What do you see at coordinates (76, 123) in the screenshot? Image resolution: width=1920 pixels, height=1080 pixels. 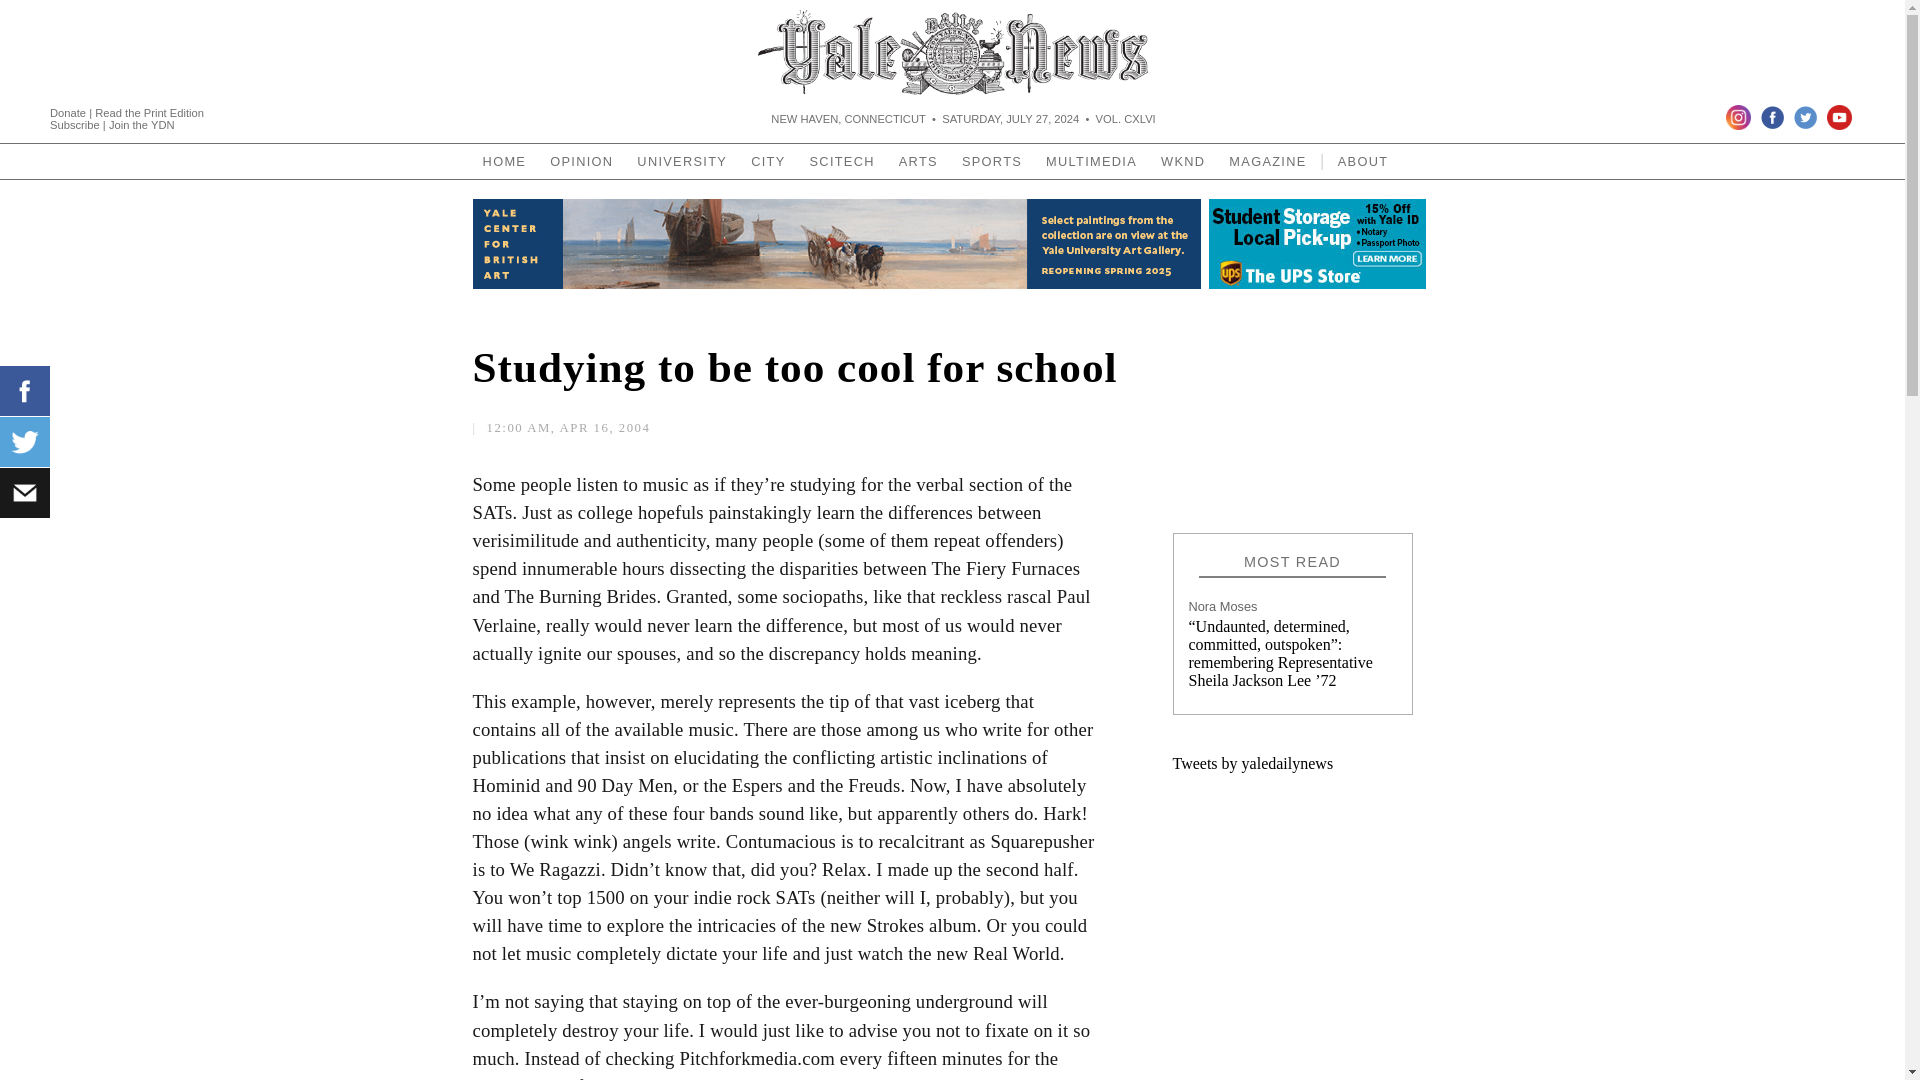 I see `Subscribe` at bounding box center [76, 123].